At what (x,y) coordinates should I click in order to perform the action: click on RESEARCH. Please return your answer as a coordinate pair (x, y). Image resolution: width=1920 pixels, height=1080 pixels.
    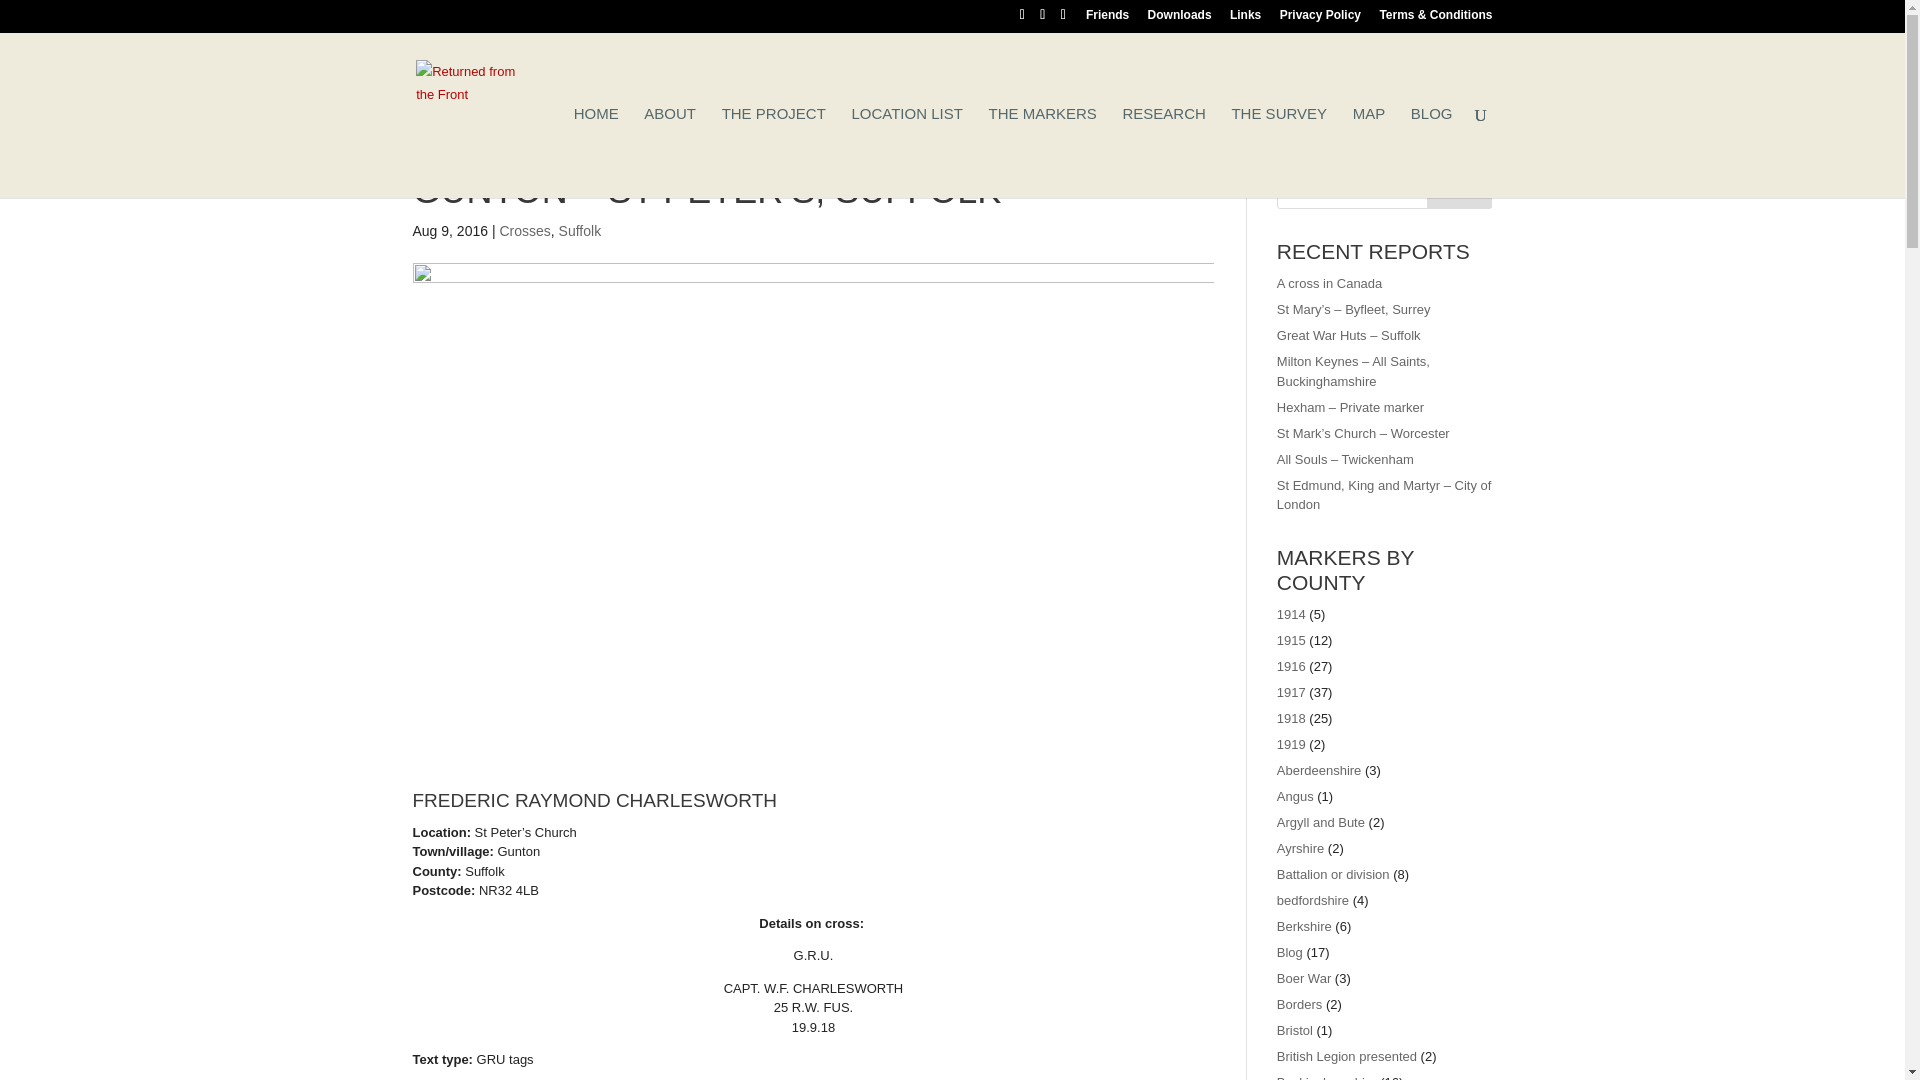
    Looking at the image, I should click on (1163, 152).